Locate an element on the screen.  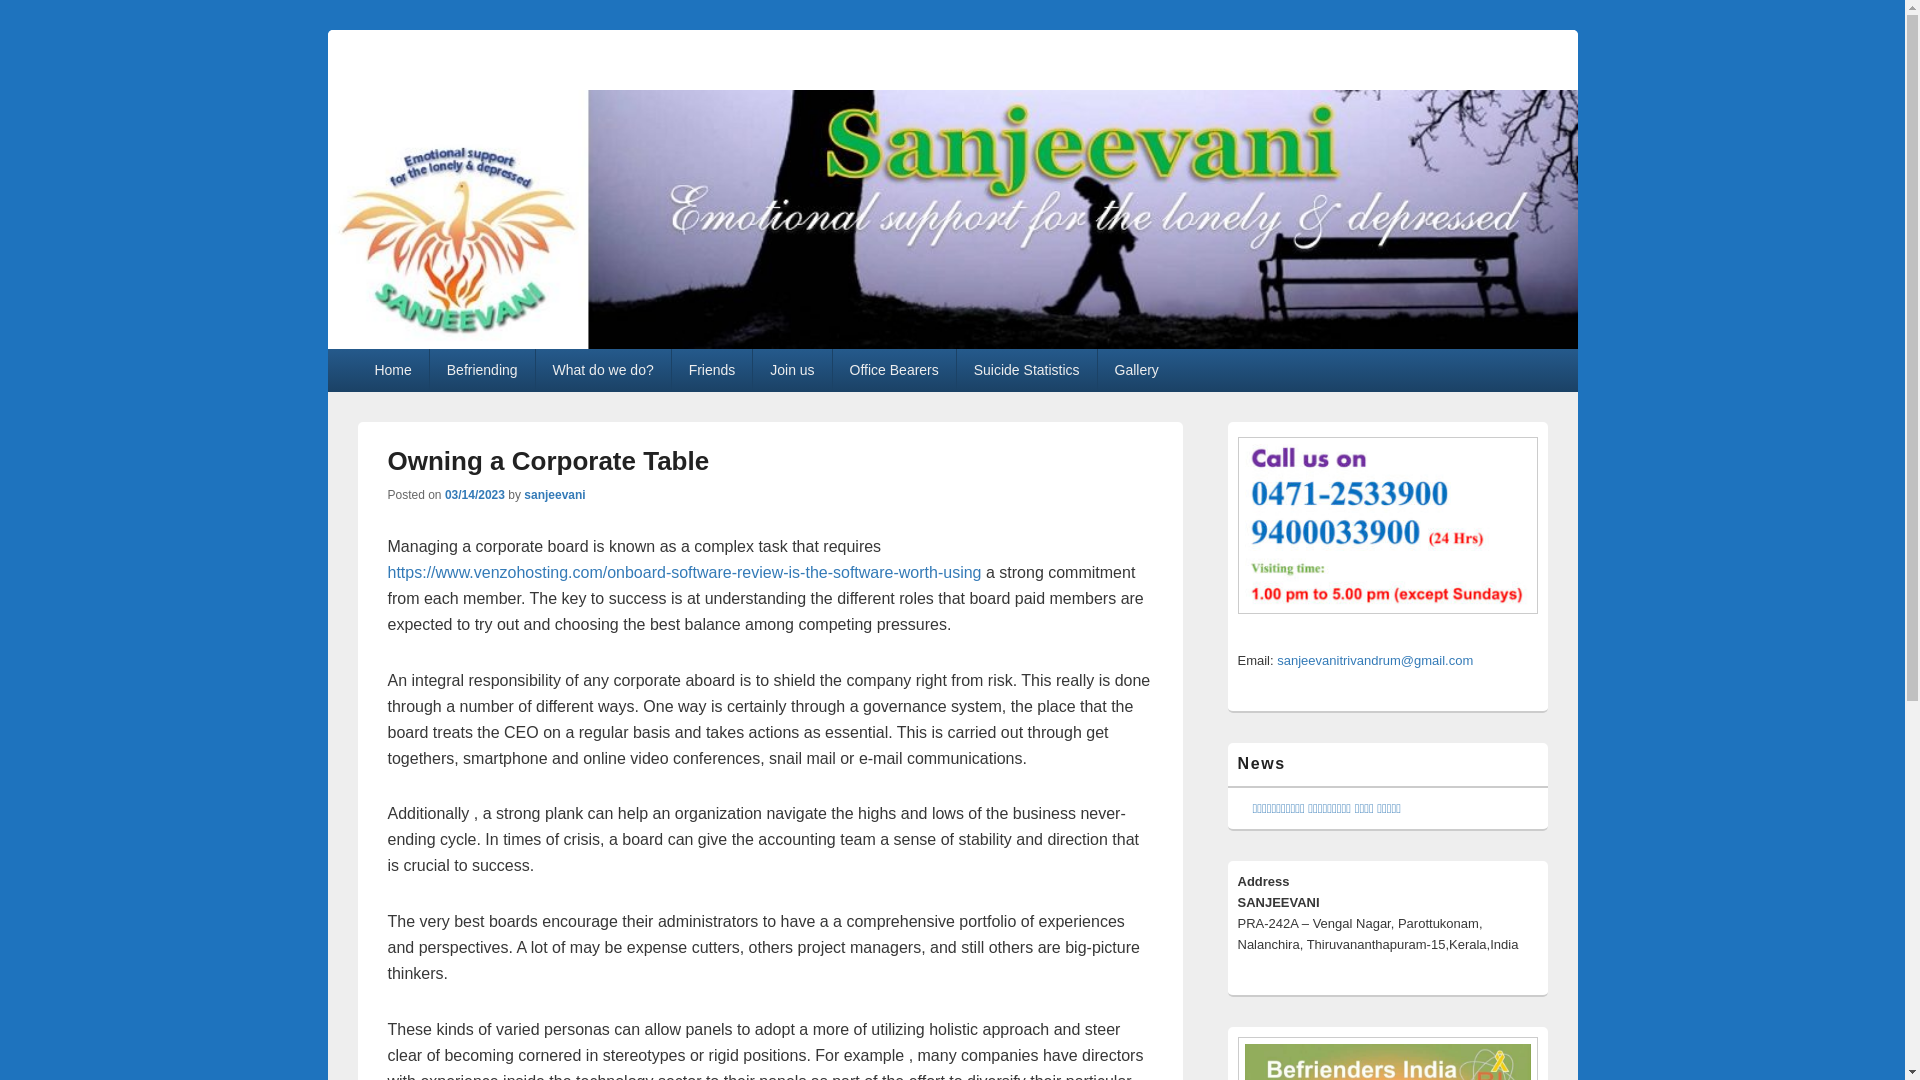
Home is located at coordinates (392, 369).